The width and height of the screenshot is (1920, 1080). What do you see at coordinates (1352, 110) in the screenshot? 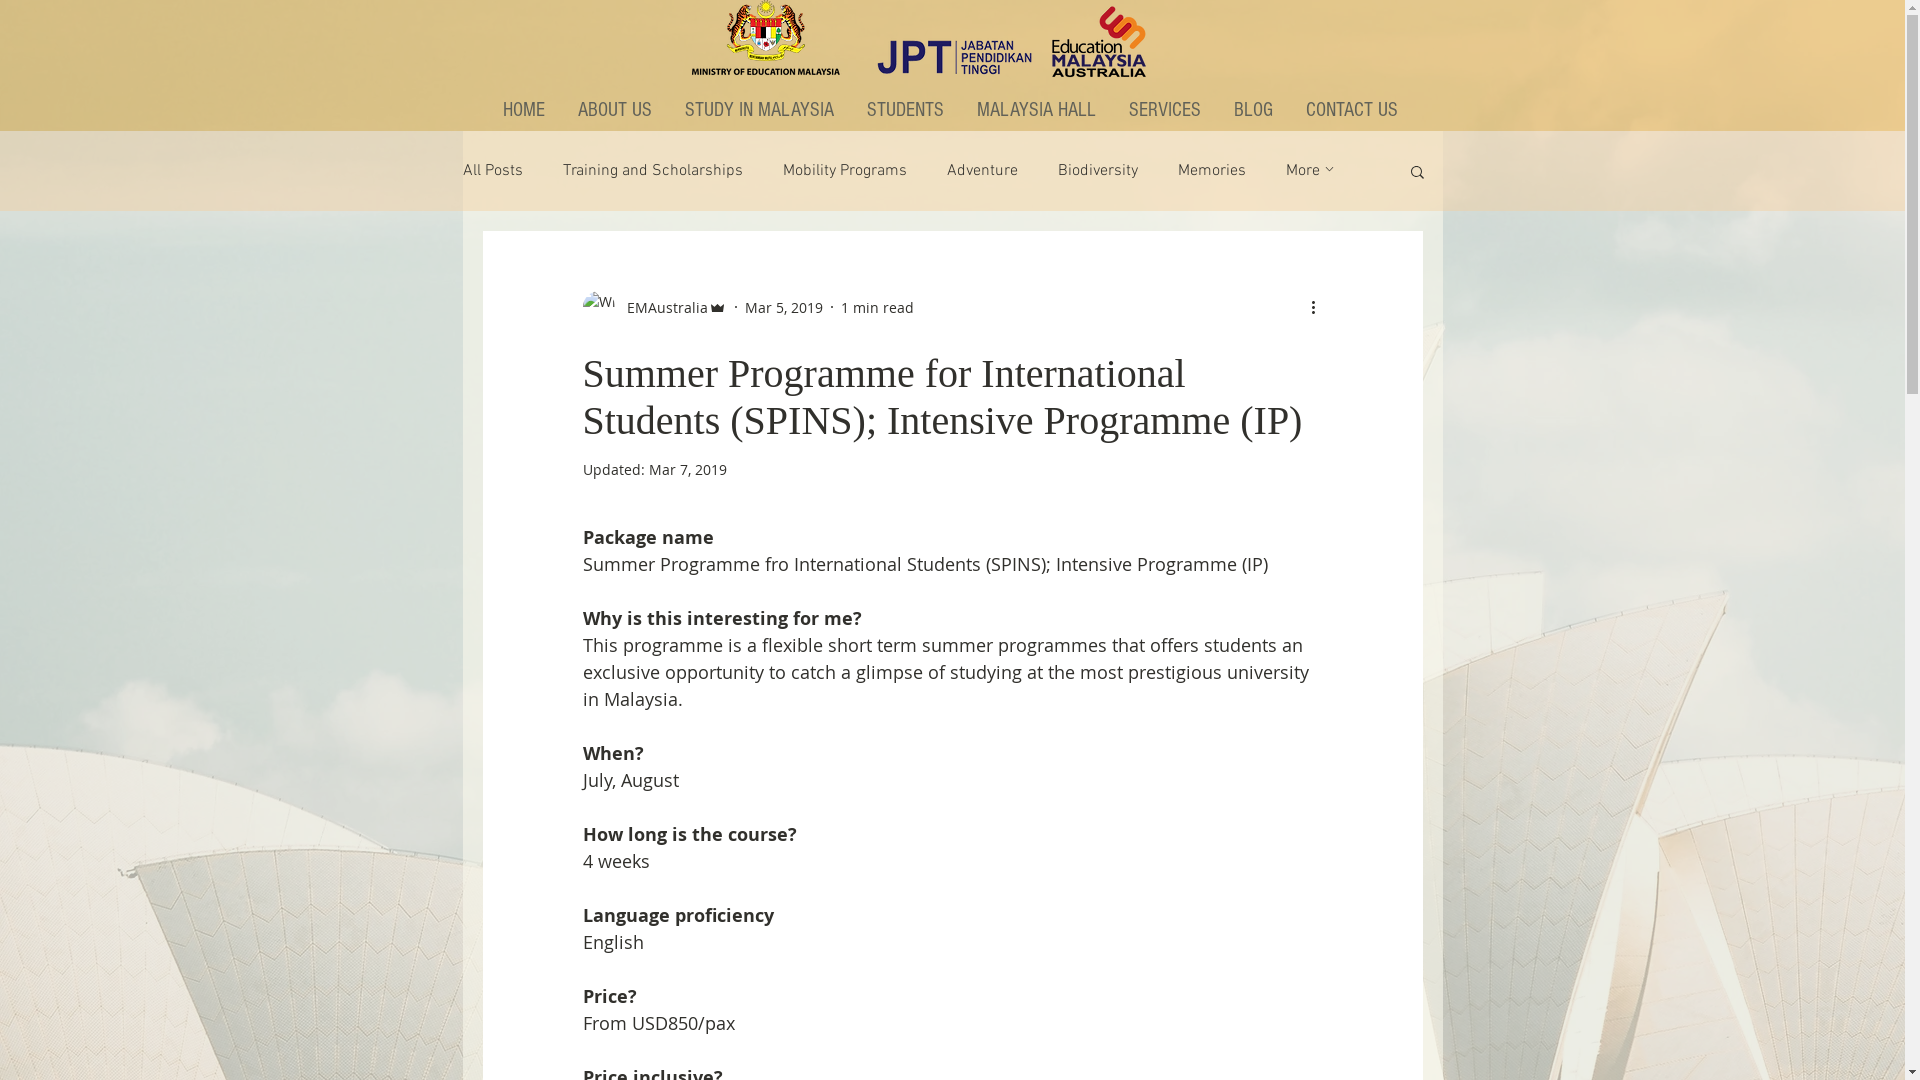
I see `CONTACT US` at bounding box center [1352, 110].